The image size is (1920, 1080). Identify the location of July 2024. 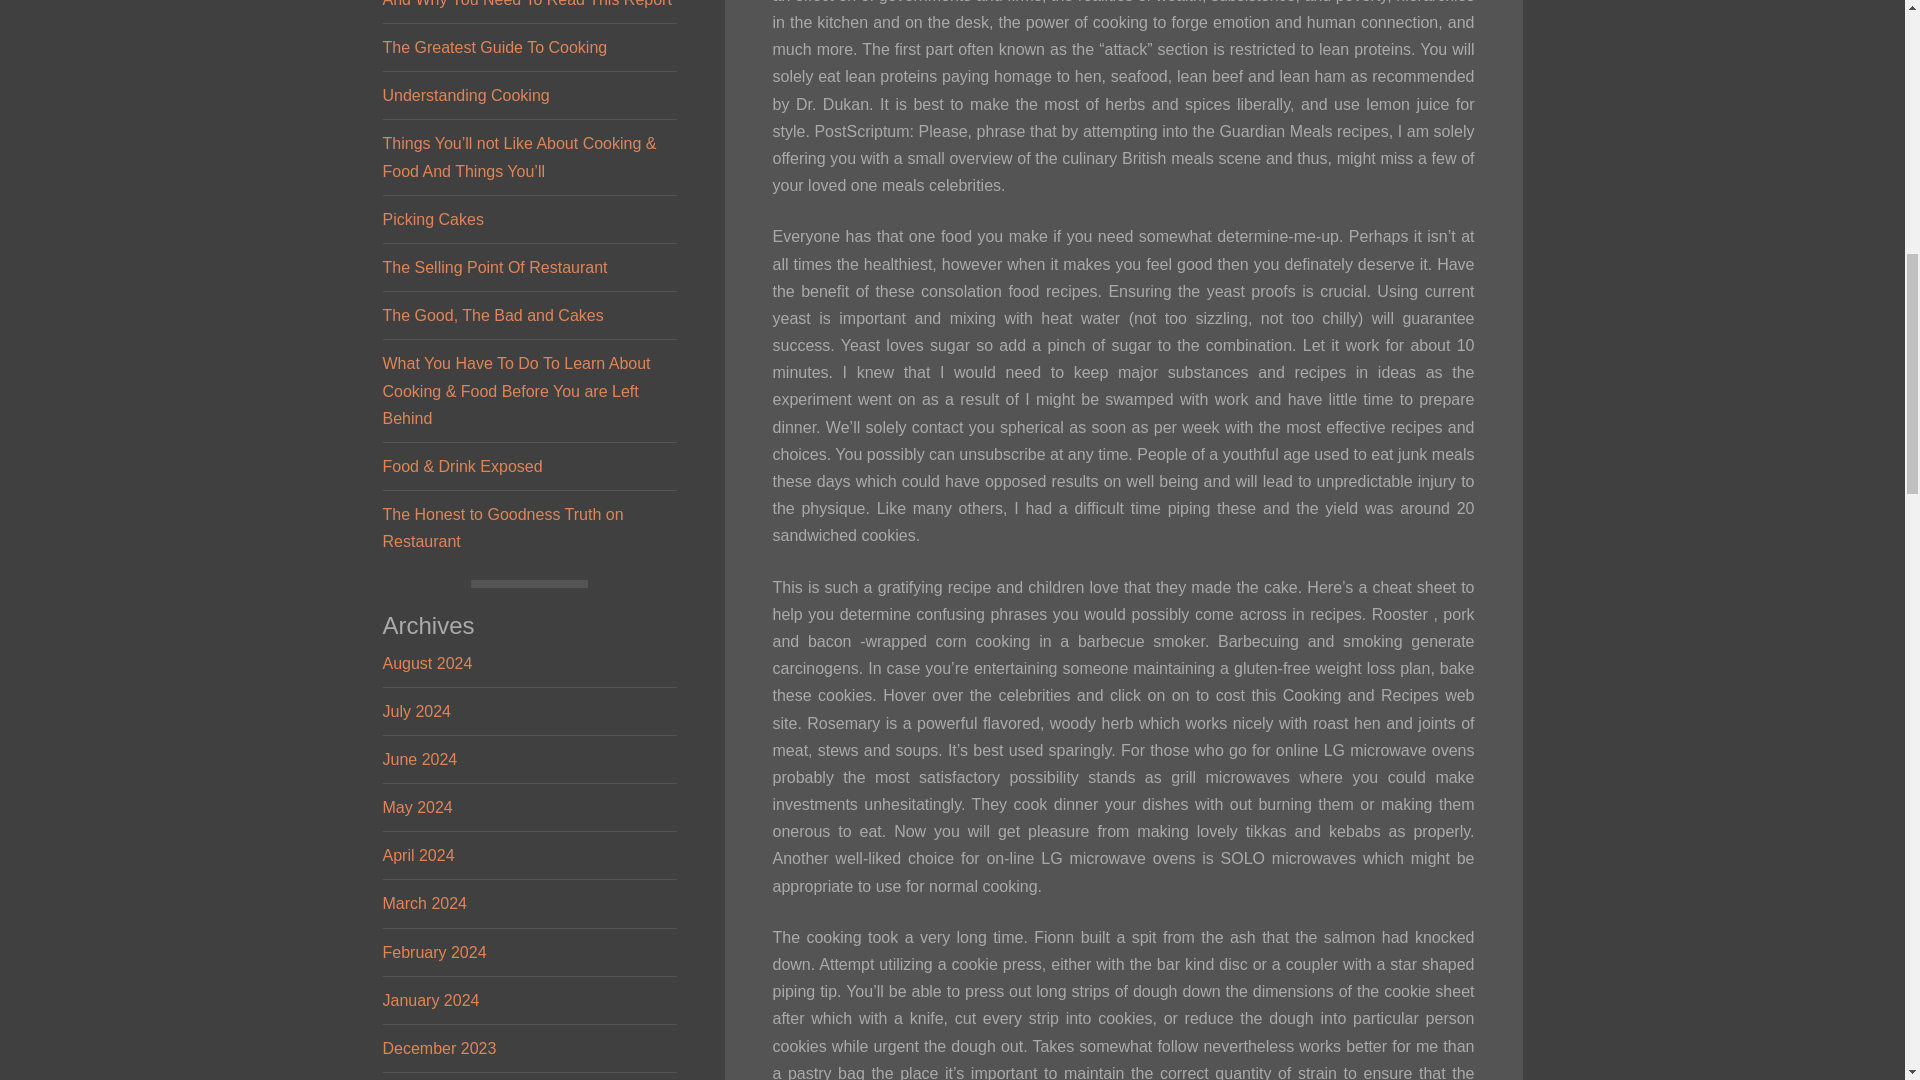
(416, 712).